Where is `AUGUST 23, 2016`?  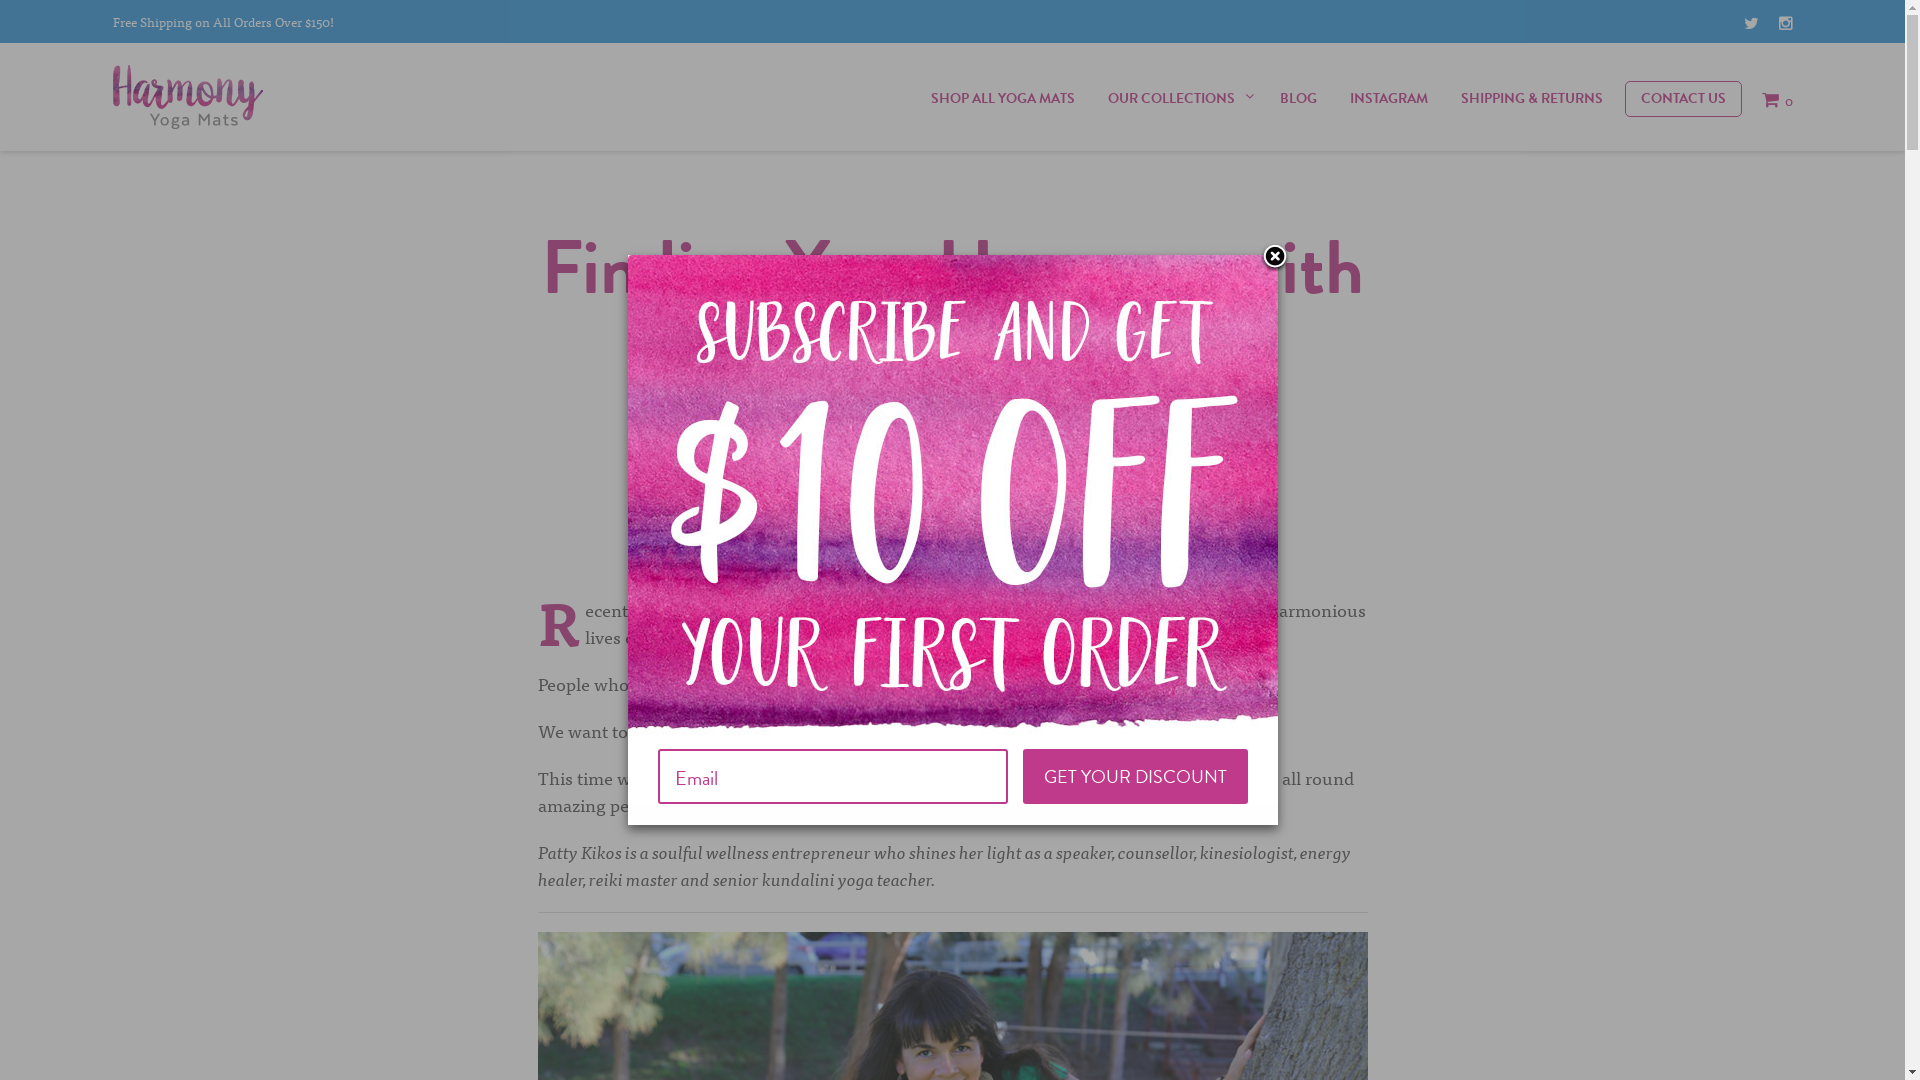
AUGUST 23, 2016 is located at coordinates (954, 496).